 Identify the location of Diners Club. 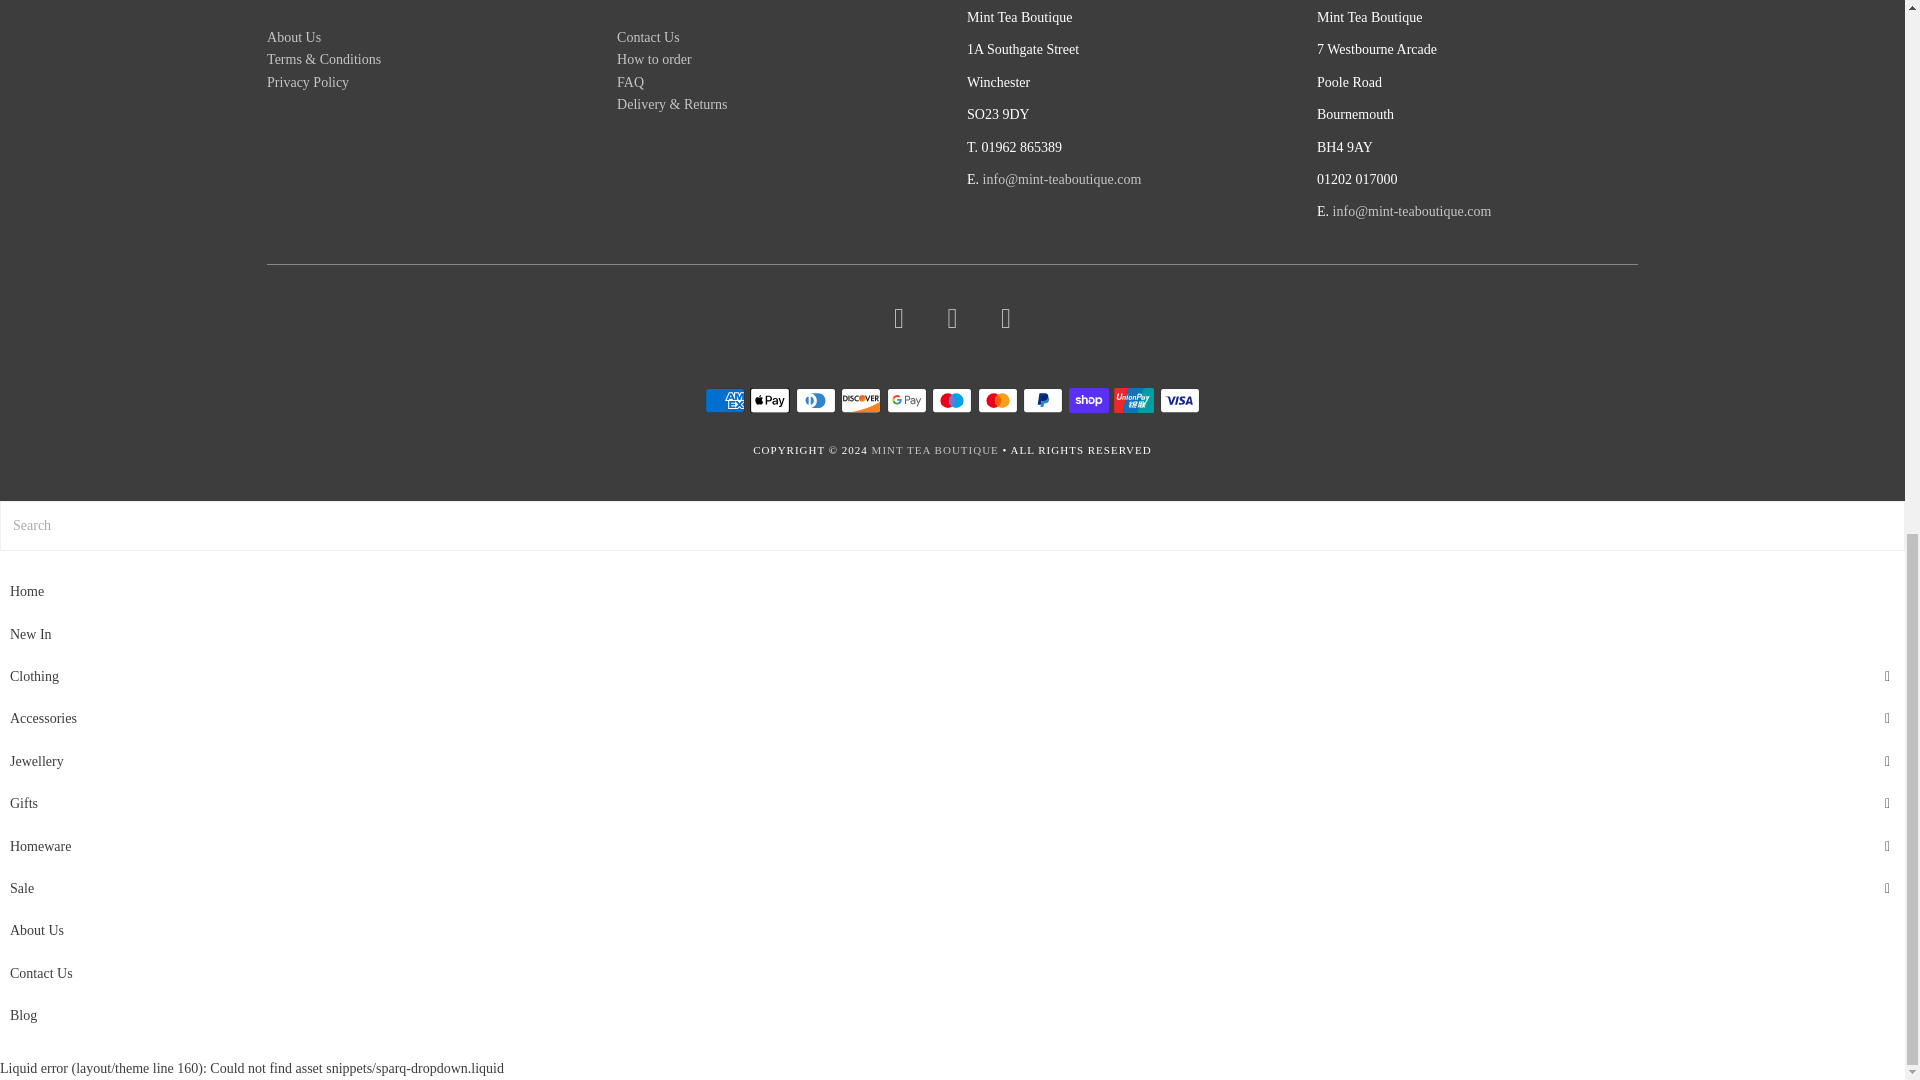
(816, 400).